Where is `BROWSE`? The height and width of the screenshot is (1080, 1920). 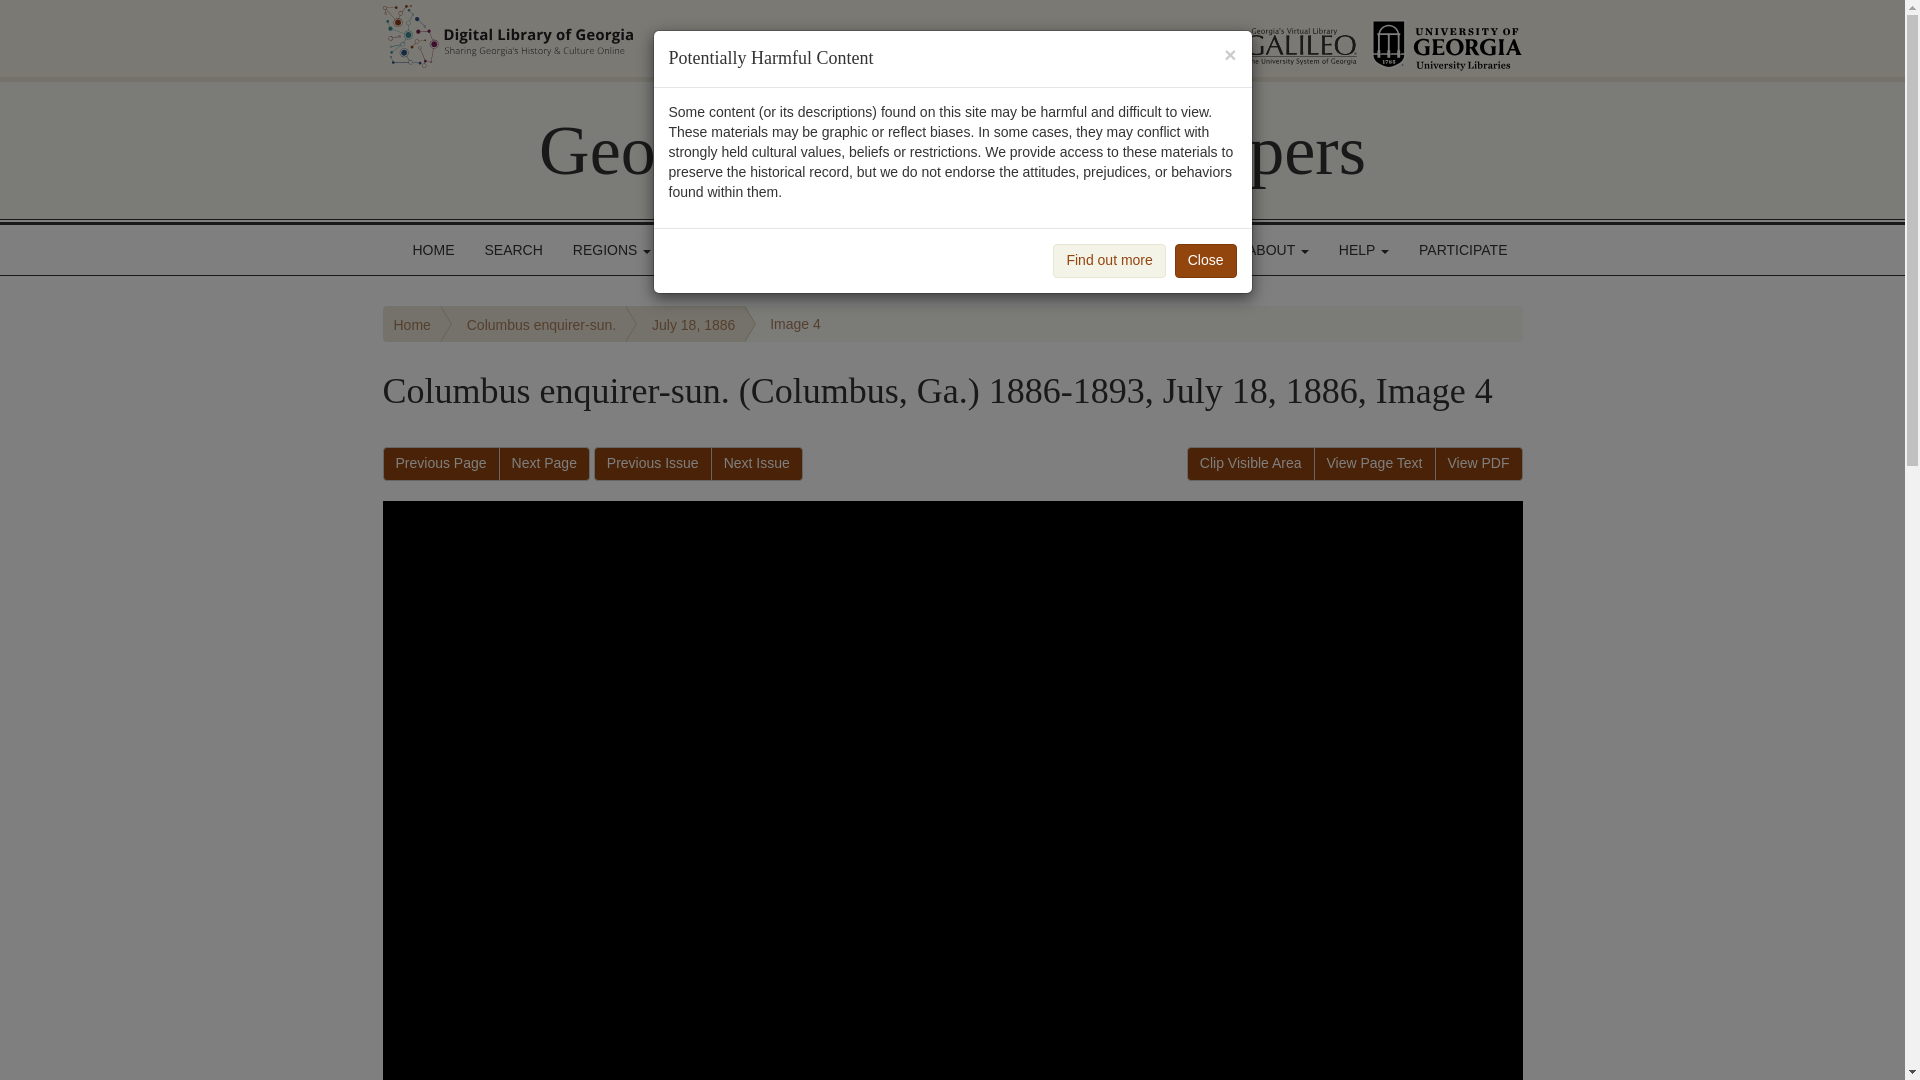 BROWSE is located at coordinates (718, 250).